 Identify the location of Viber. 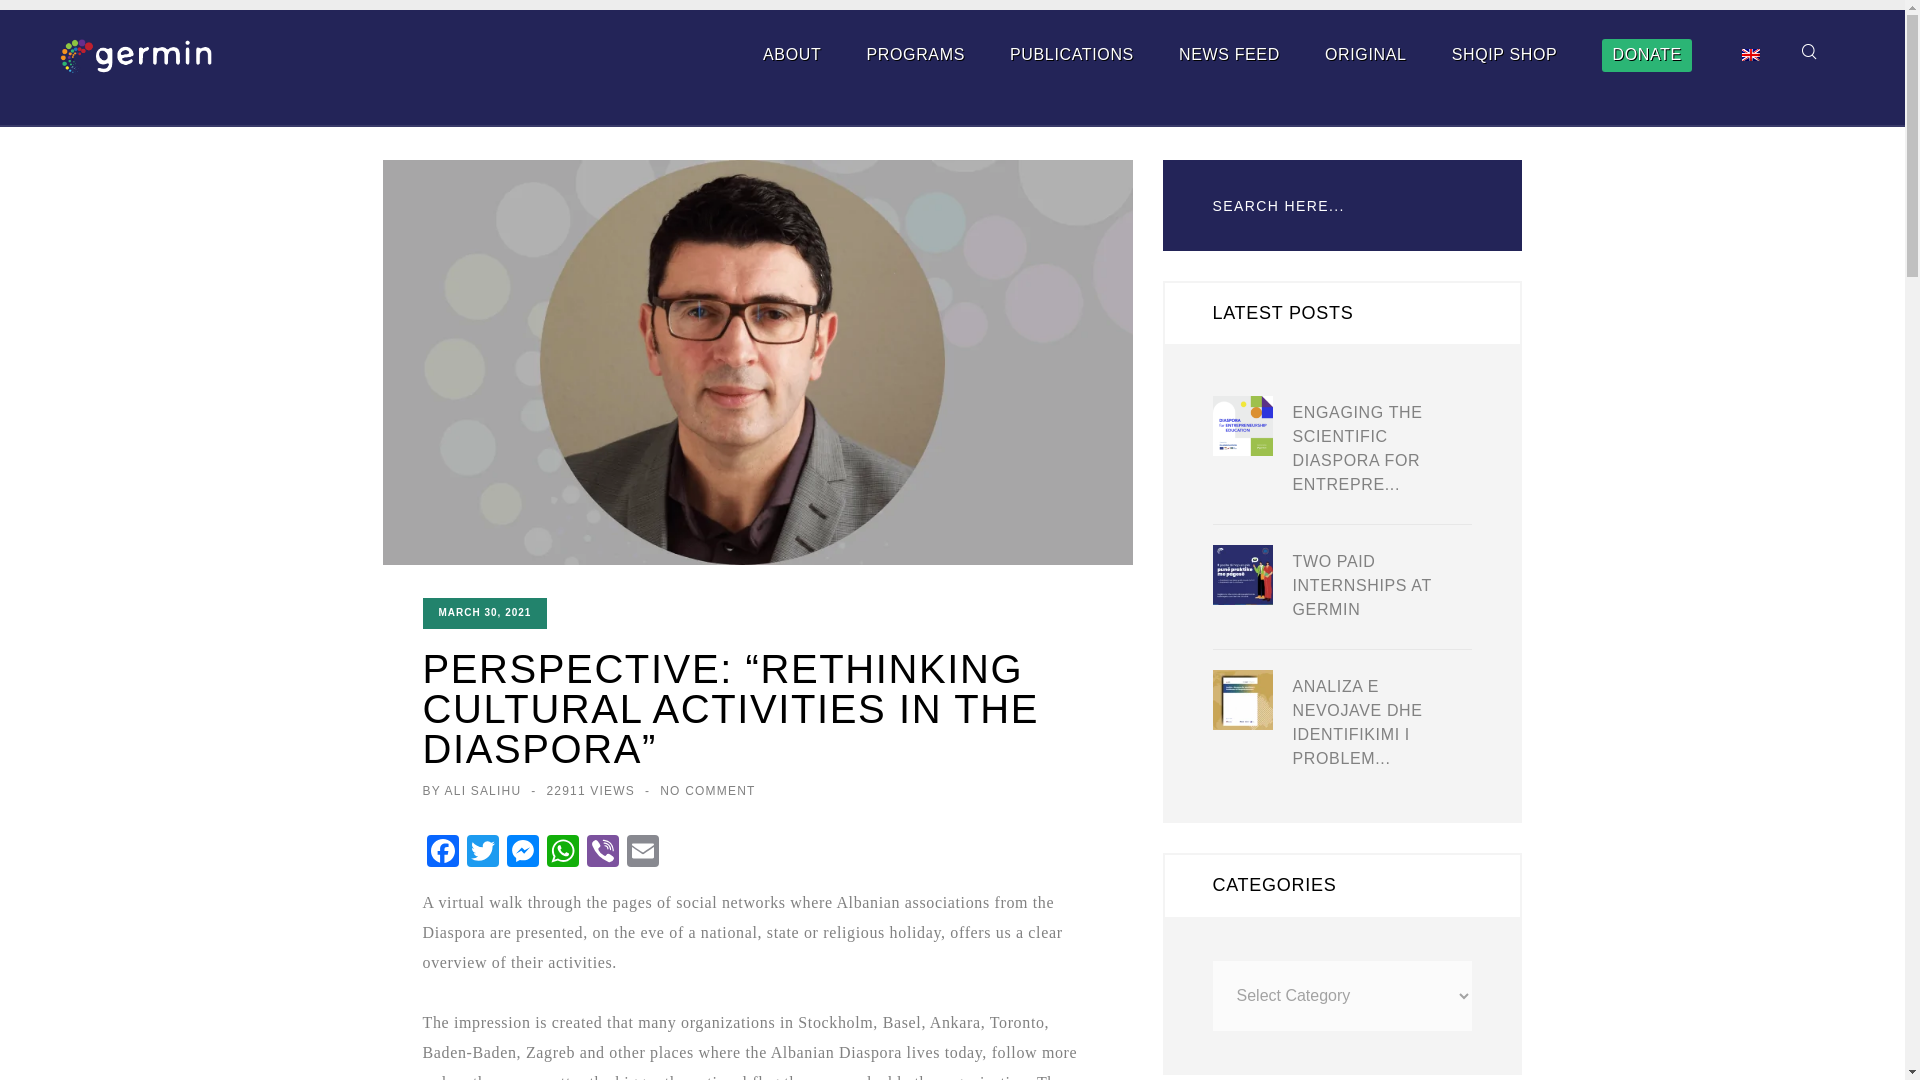
(602, 852).